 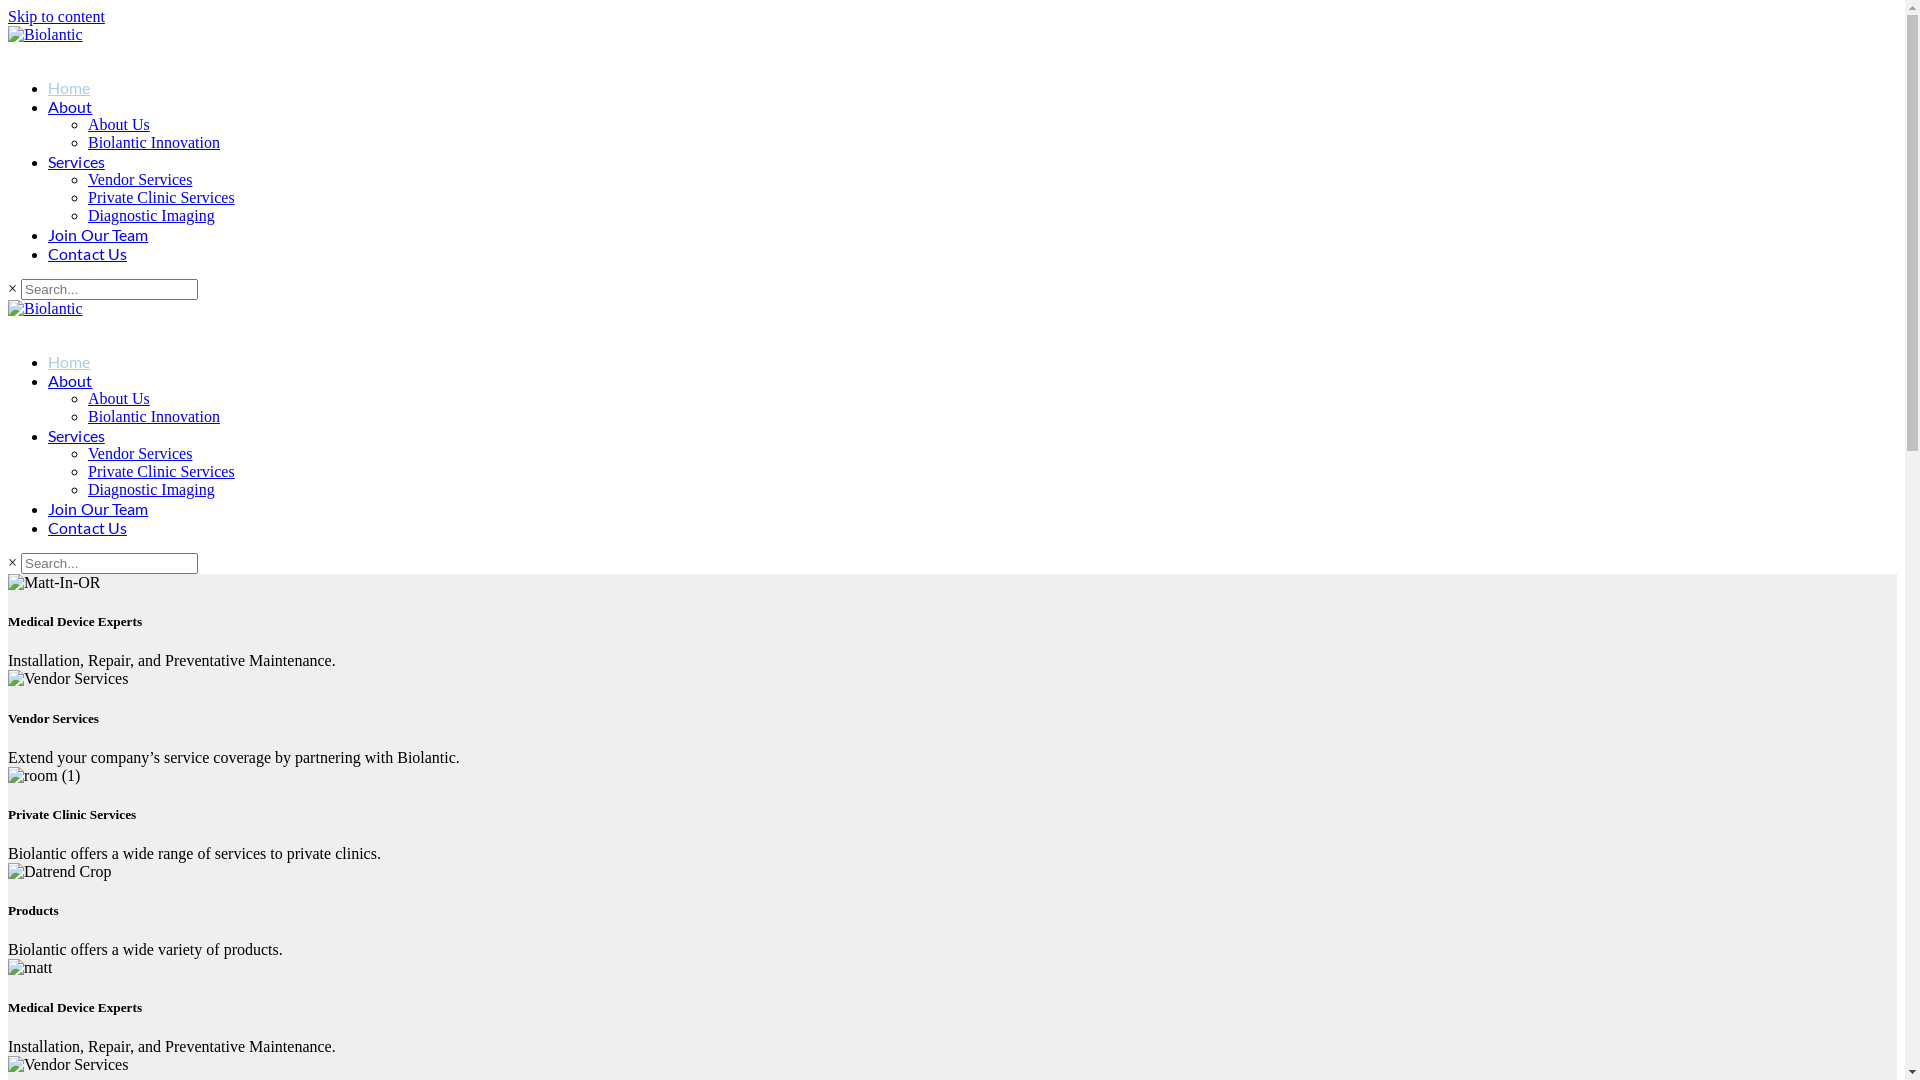 What do you see at coordinates (970, 454) in the screenshot?
I see `Vendor Services` at bounding box center [970, 454].